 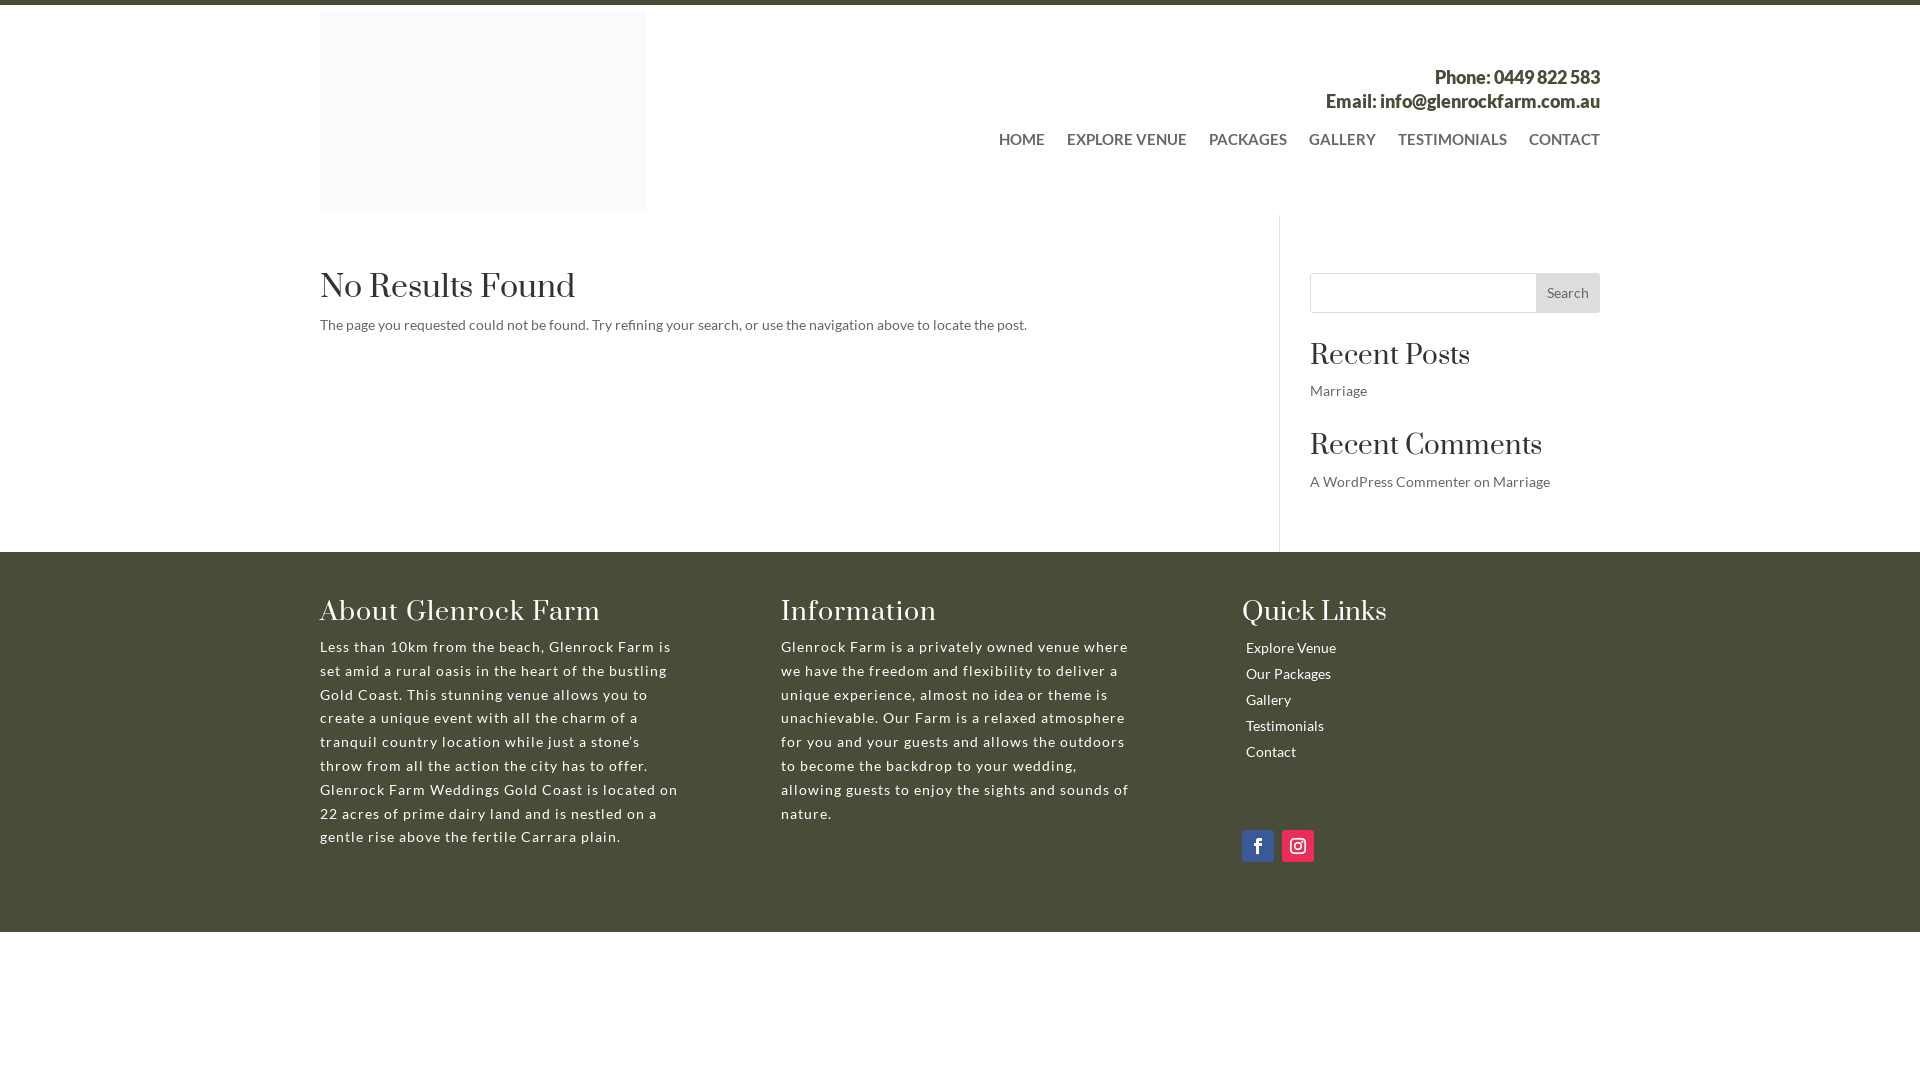 What do you see at coordinates (1258, 846) in the screenshot?
I see `Follow on Facebook` at bounding box center [1258, 846].